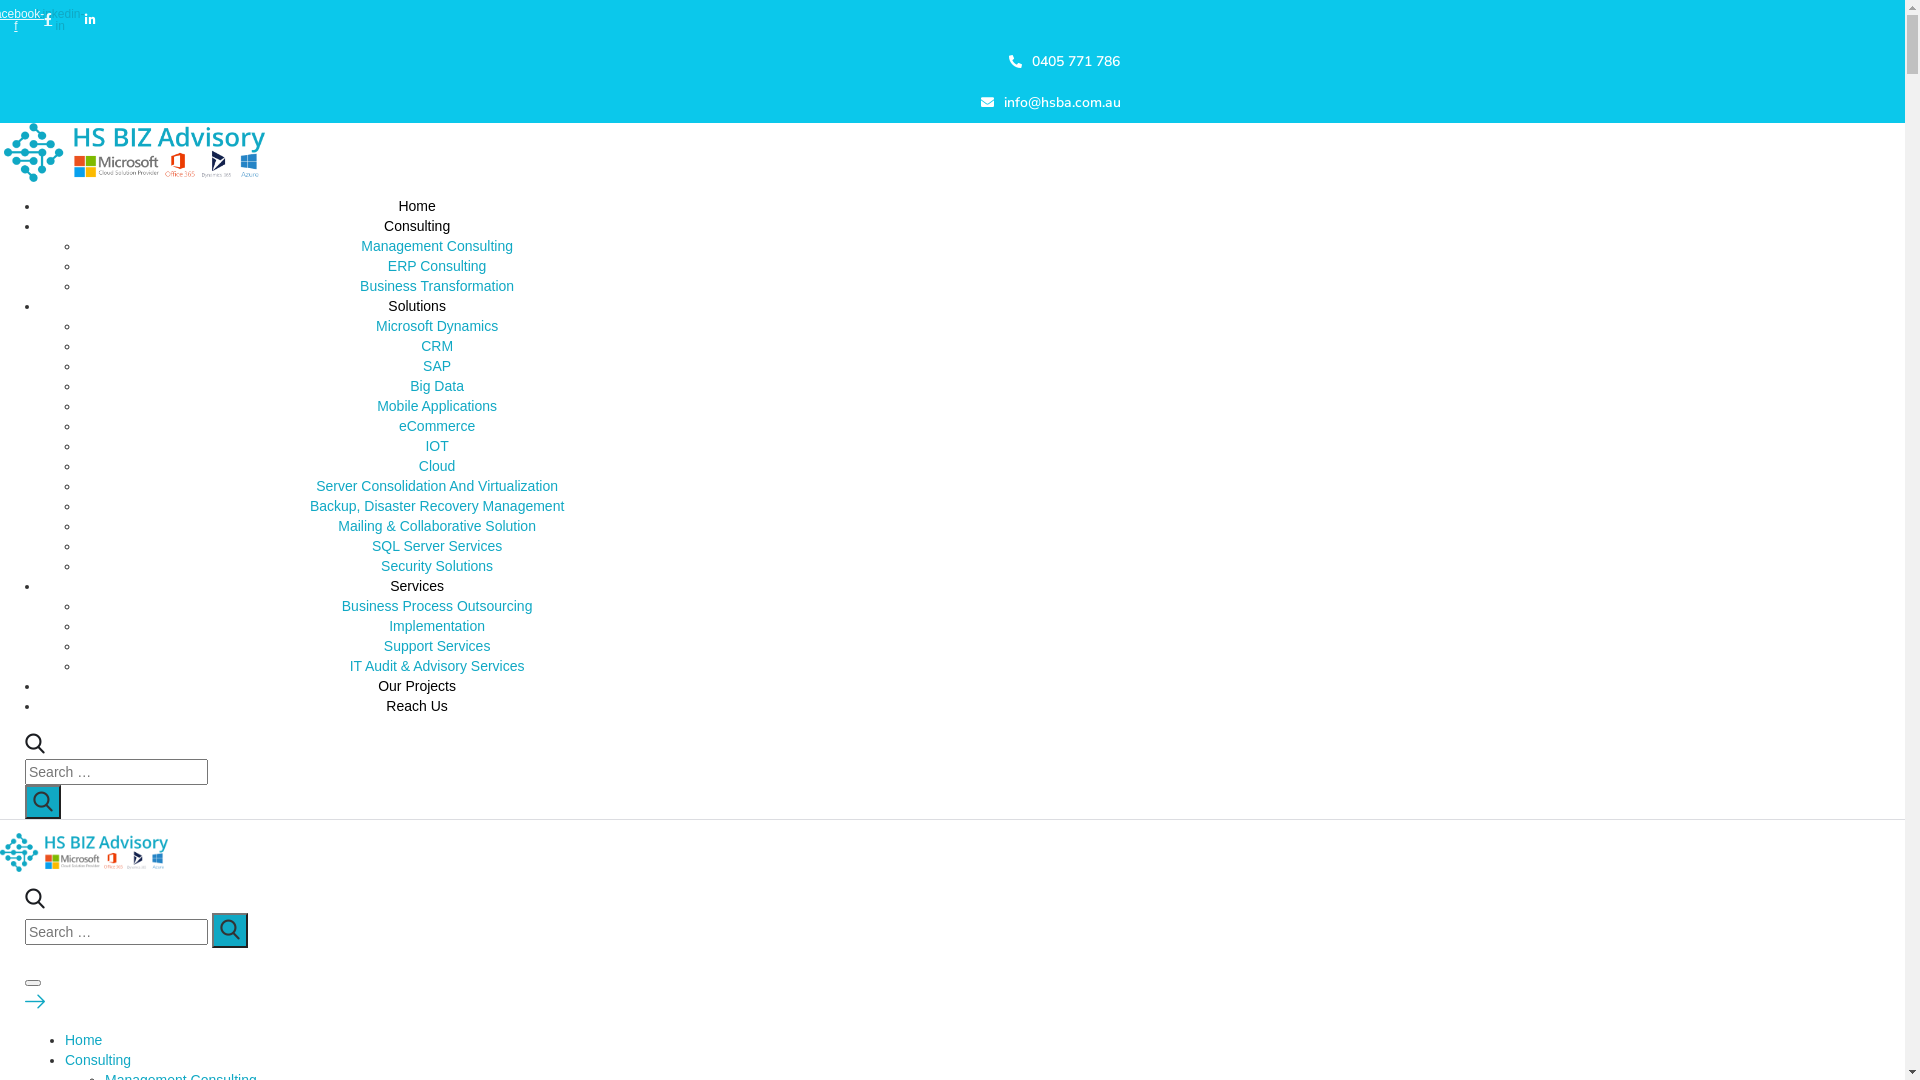  Describe the element at coordinates (20, 20) in the screenshot. I see `Facebook-f` at that location.